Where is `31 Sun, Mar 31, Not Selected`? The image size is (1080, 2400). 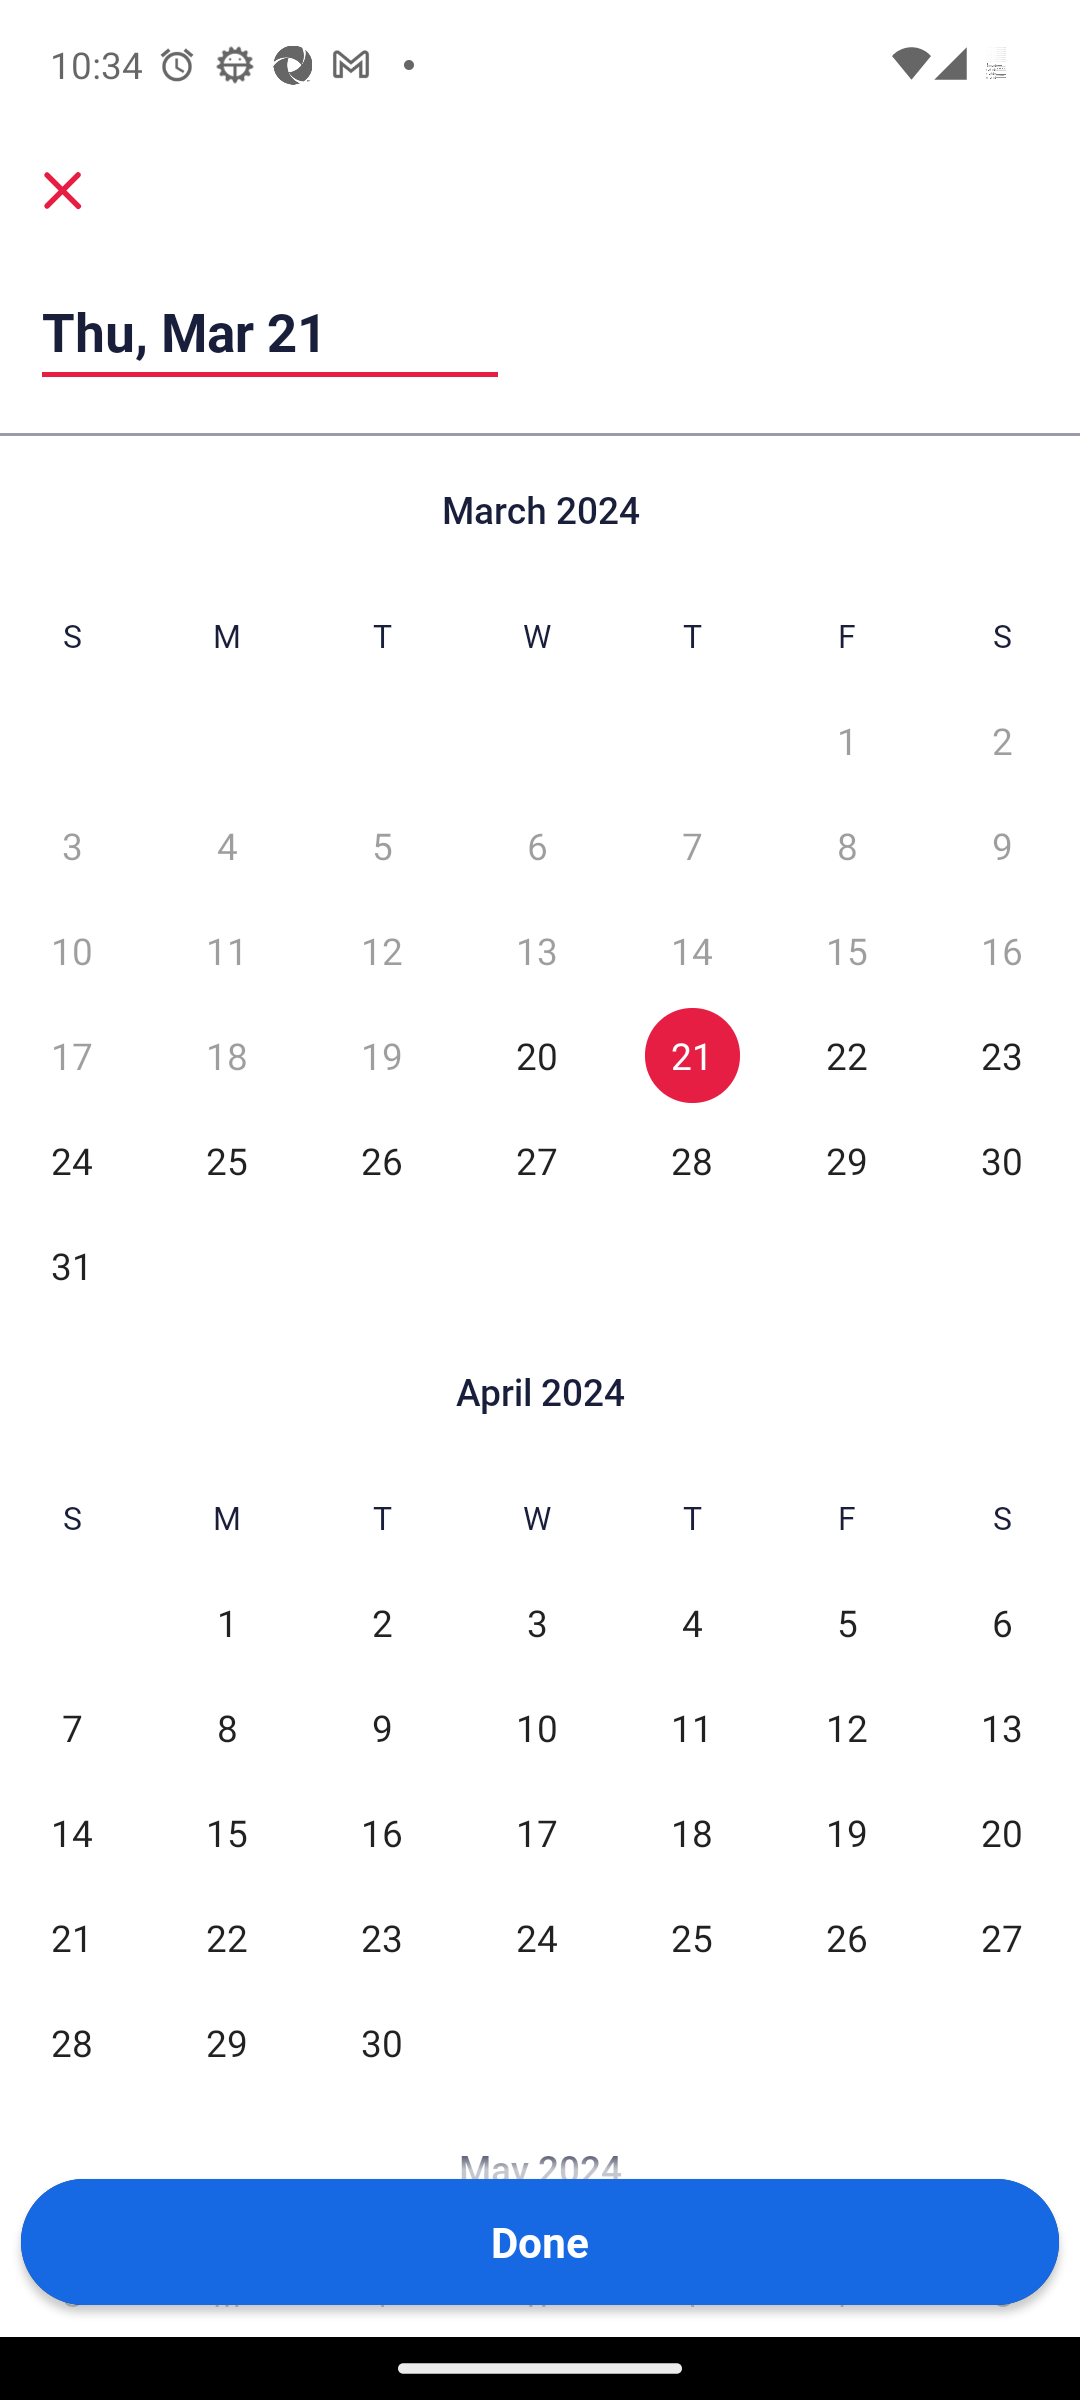 31 Sun, Mar 31, Not Selected is located at coordinates (72, 1264).